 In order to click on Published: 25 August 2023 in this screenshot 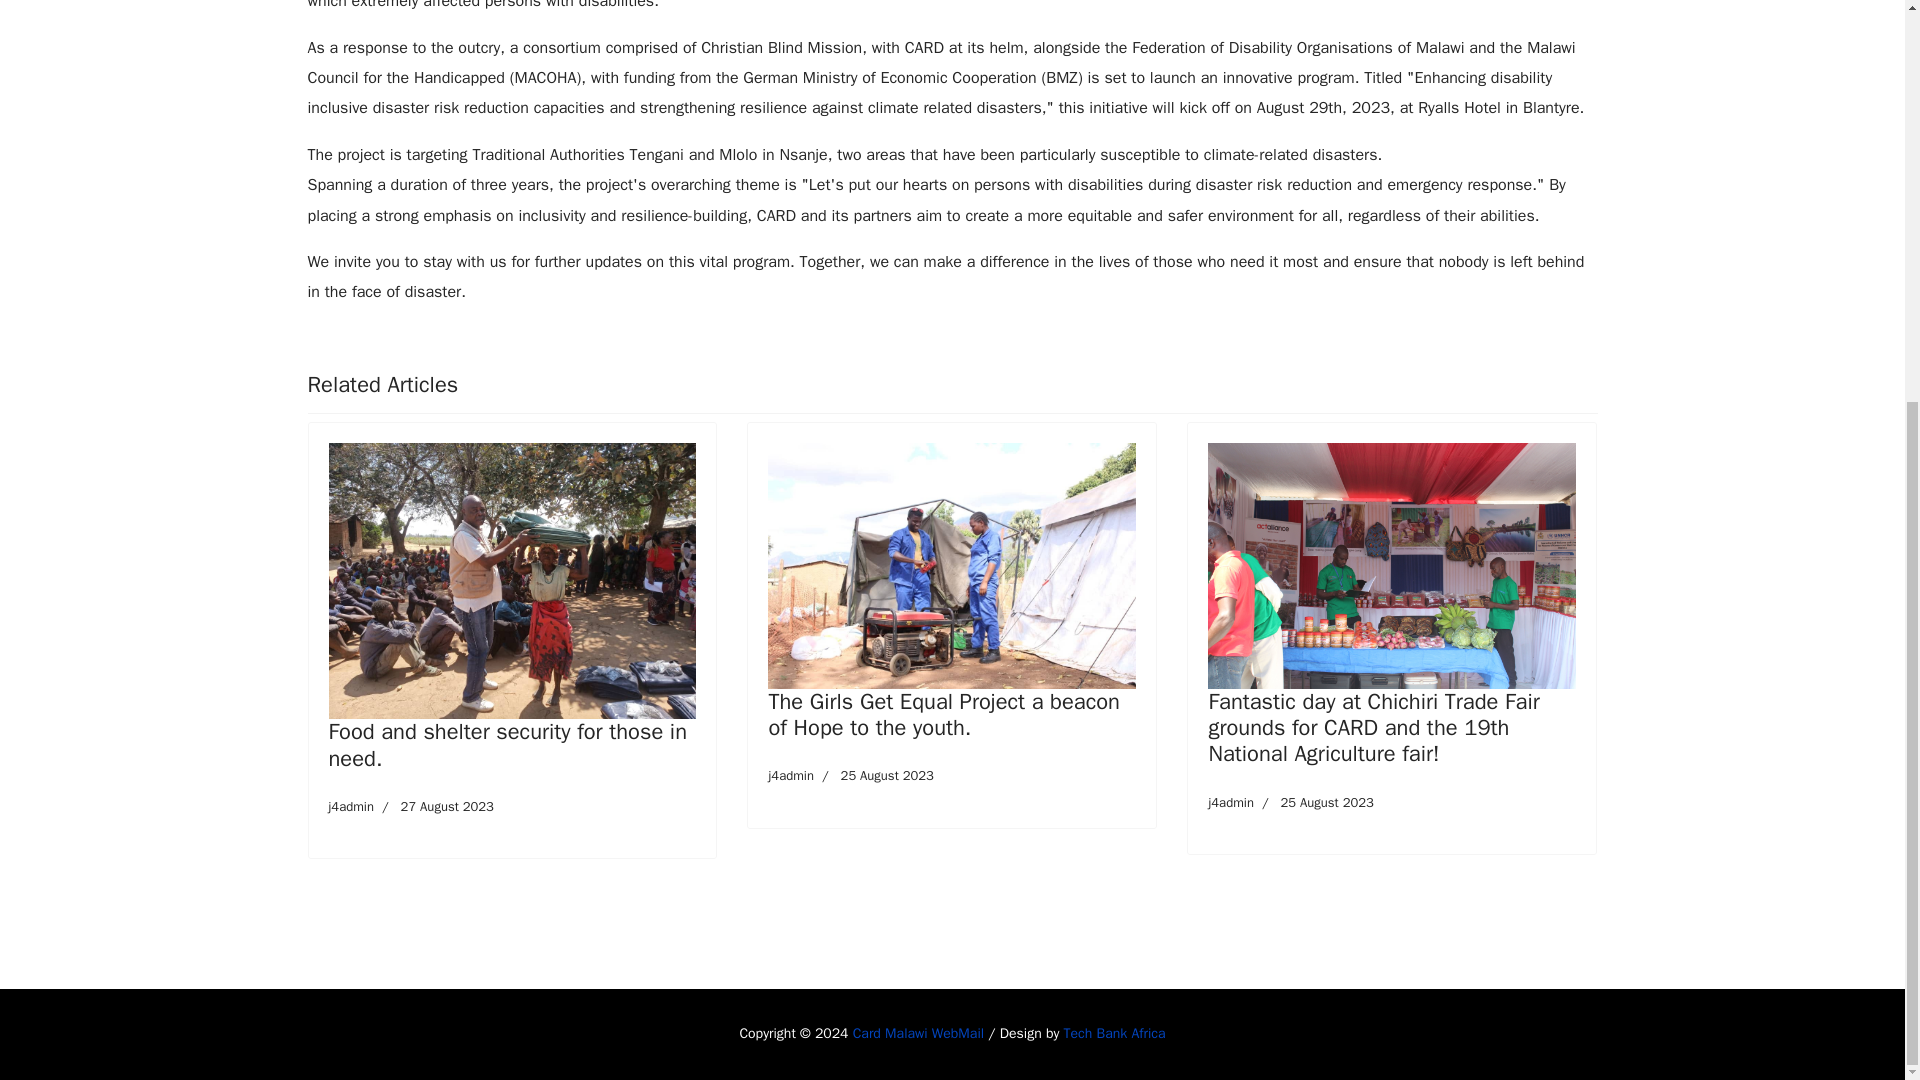, I will do `click(1314, 802)`.